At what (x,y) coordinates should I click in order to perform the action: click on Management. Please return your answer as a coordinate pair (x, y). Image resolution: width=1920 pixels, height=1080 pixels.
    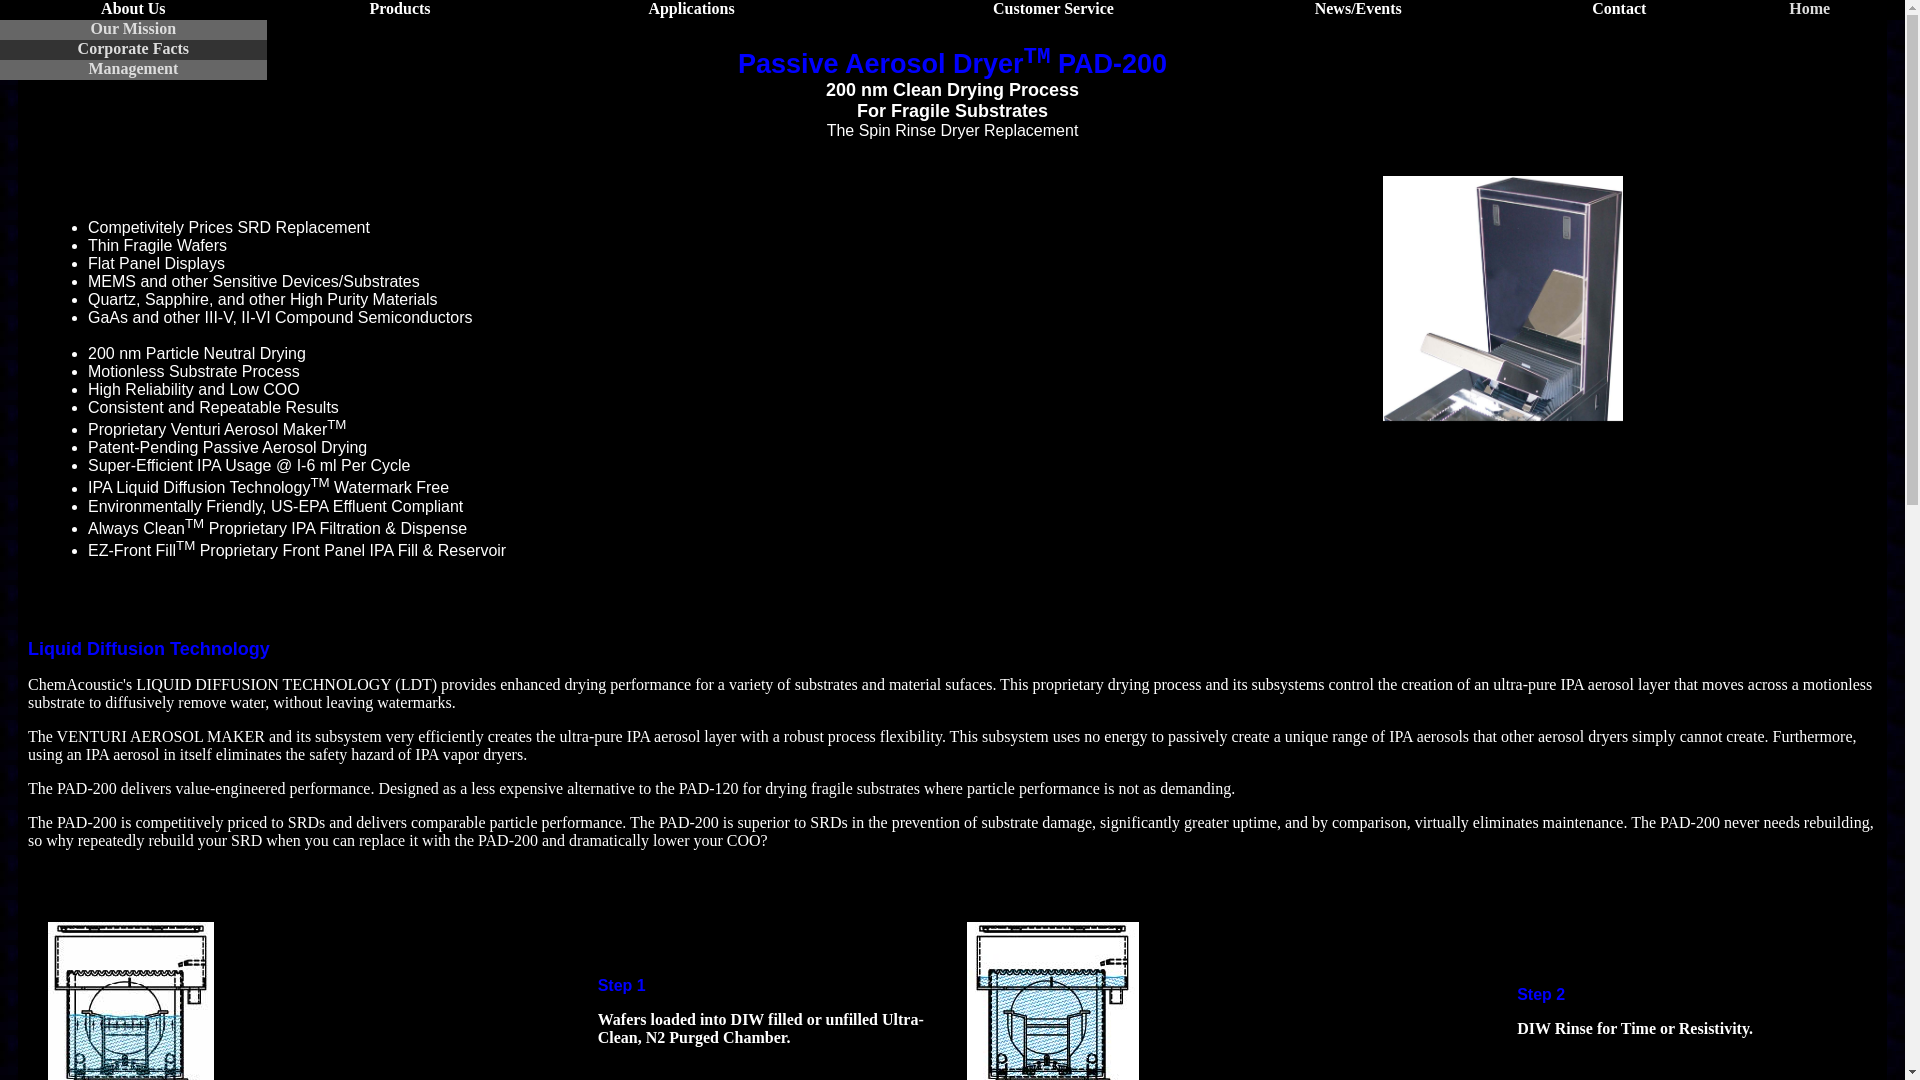
    Looking at the image, I should click on (133, 68).